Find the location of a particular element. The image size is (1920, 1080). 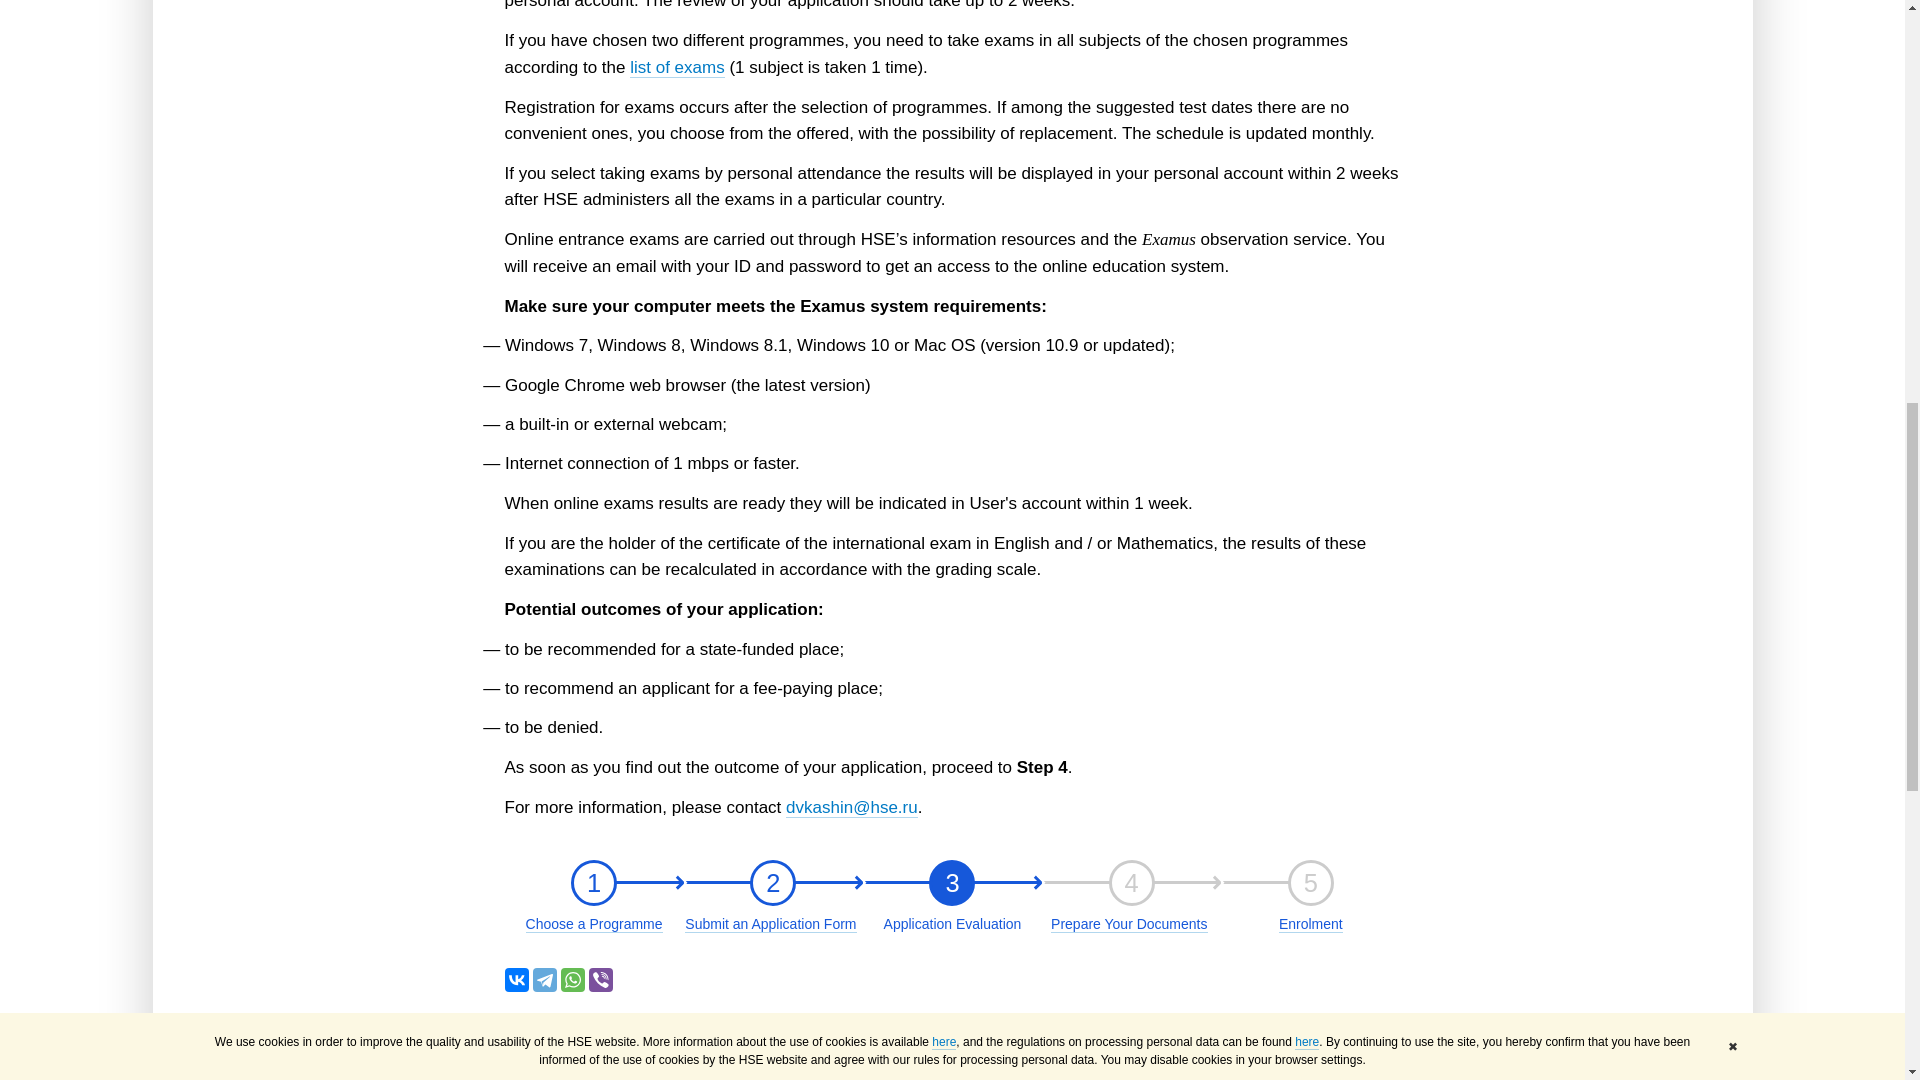

Viber is located at coordinates (676, 68).